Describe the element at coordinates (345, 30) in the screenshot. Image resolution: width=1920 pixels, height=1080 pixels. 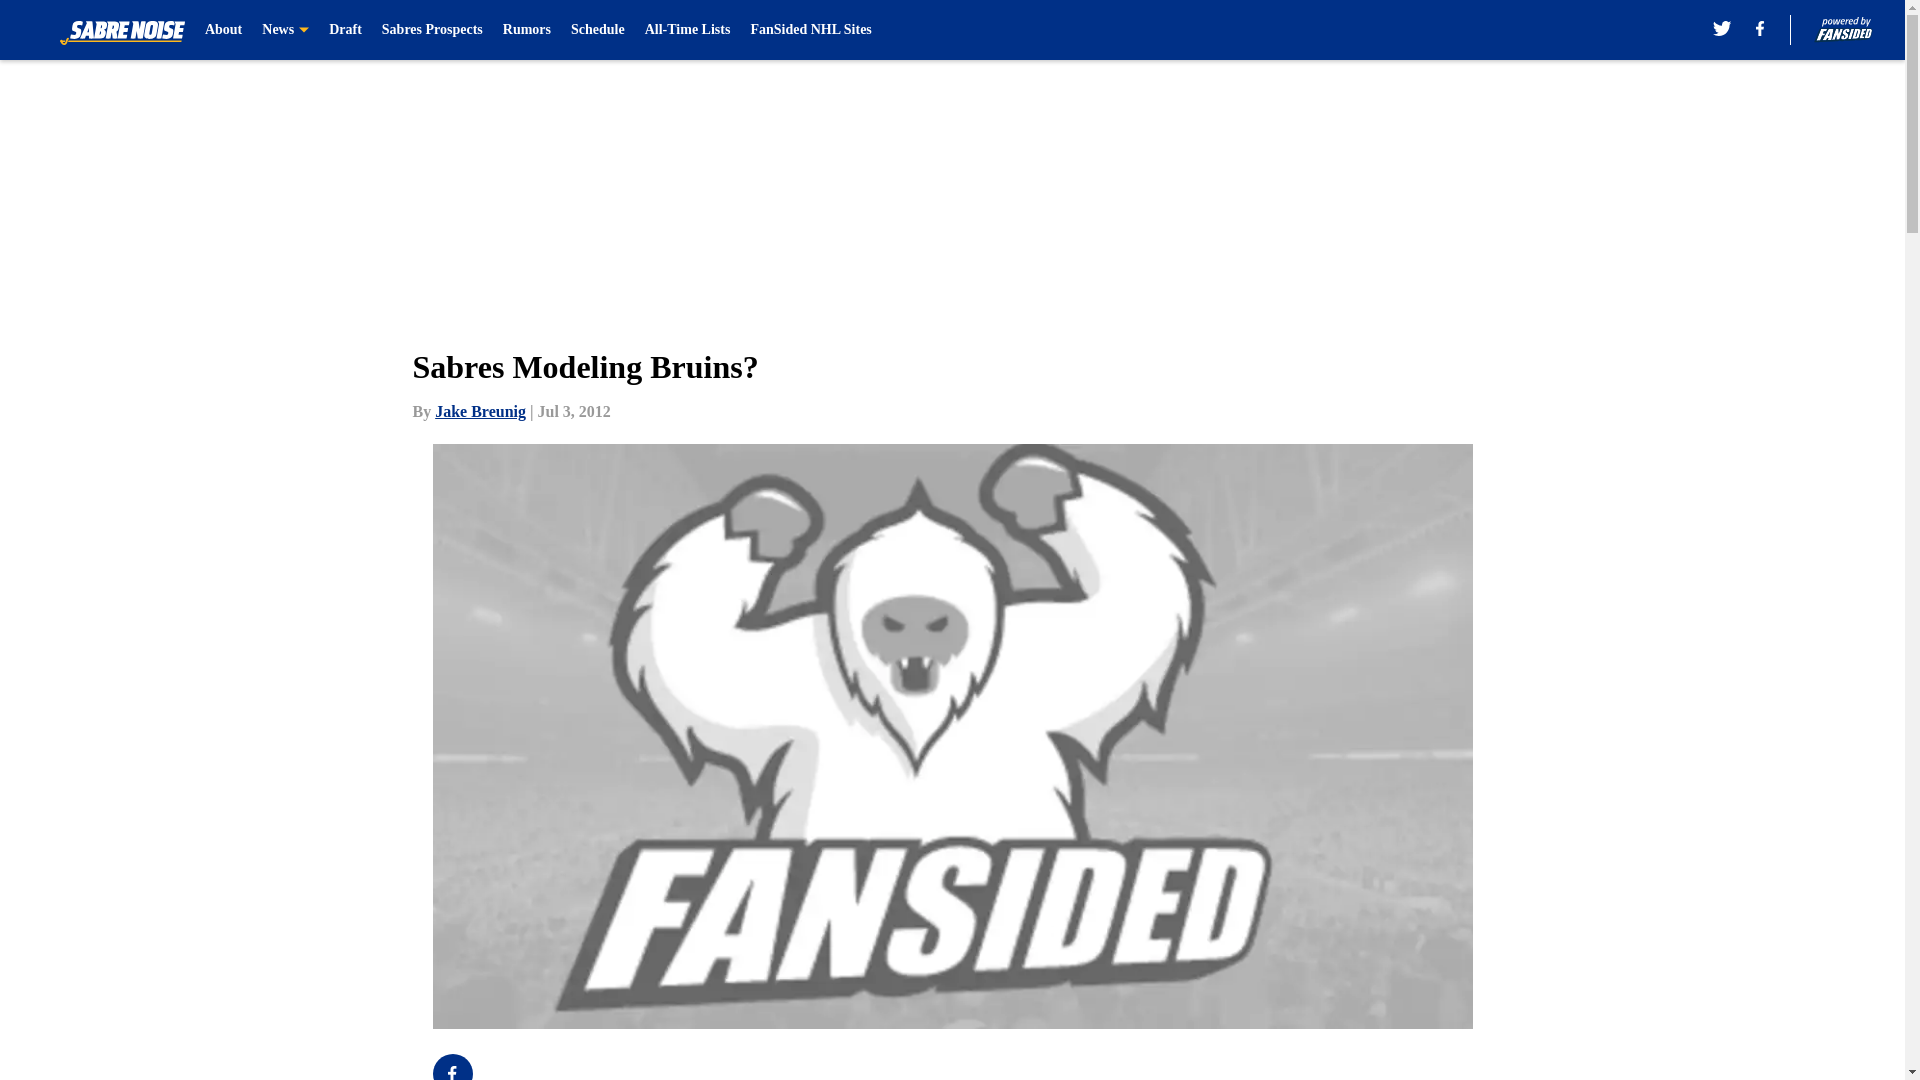
I see `Draft` at that location.